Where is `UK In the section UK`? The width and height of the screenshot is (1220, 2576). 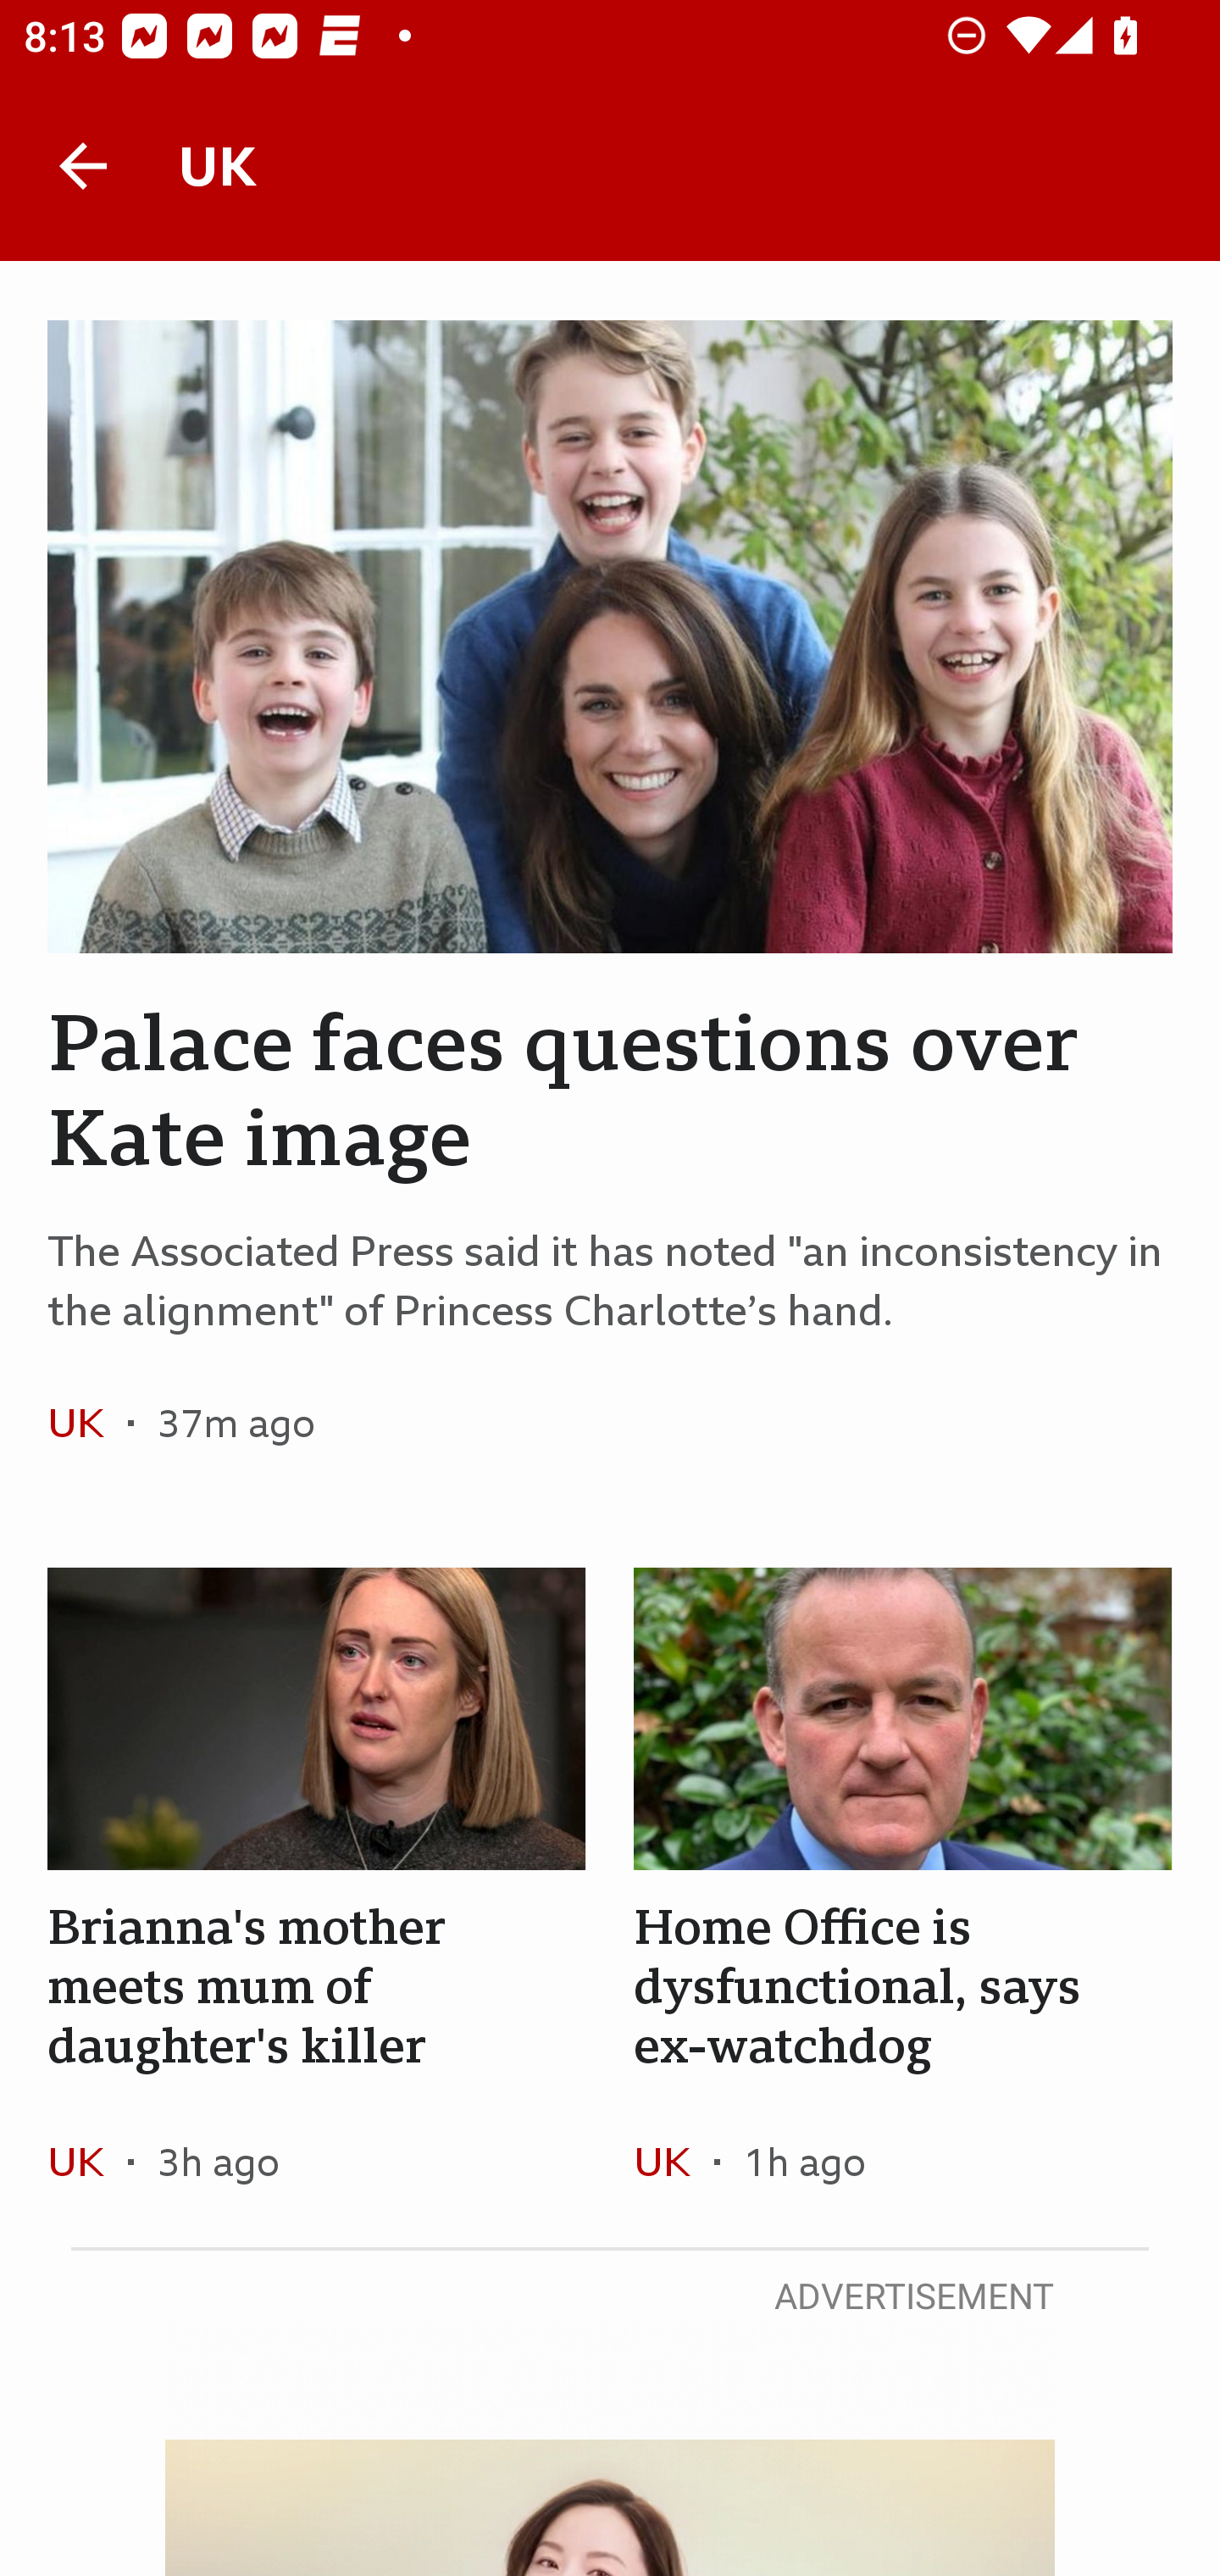 UK In the section UK is located at coordinates (88, 1423).